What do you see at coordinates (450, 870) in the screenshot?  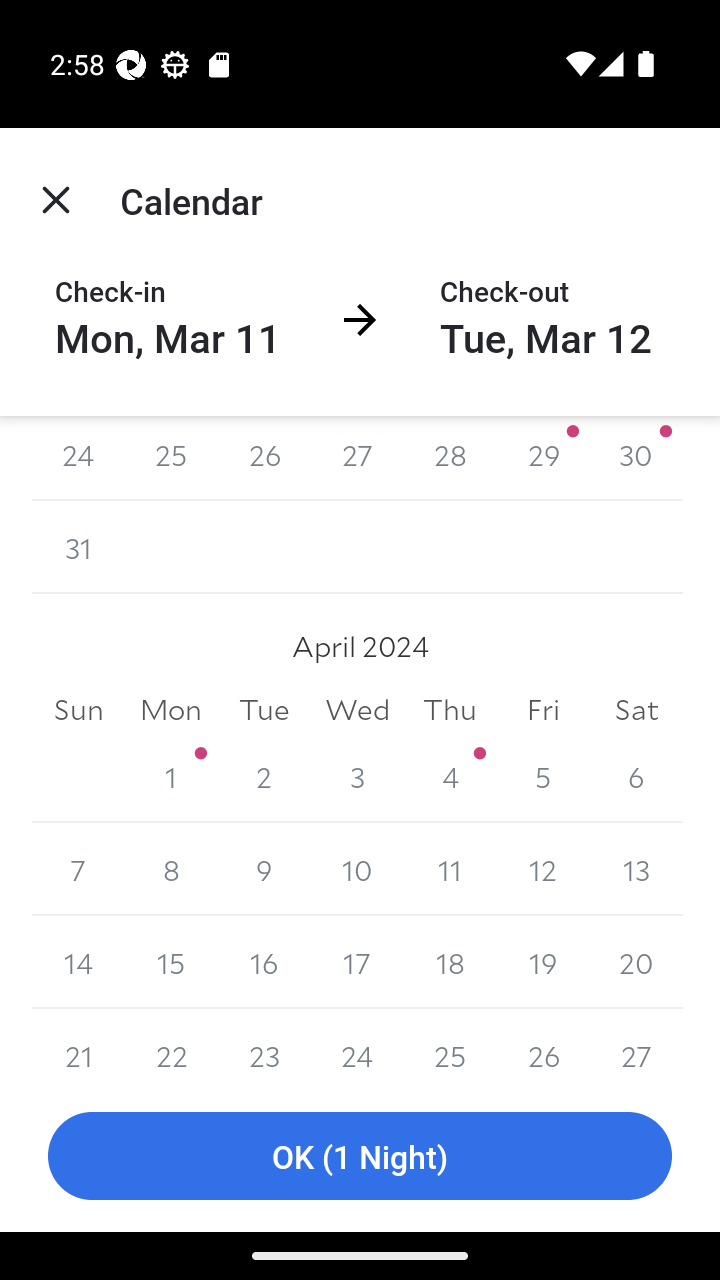 I see `11 11 April 2024` at bounding box center [450, 870].